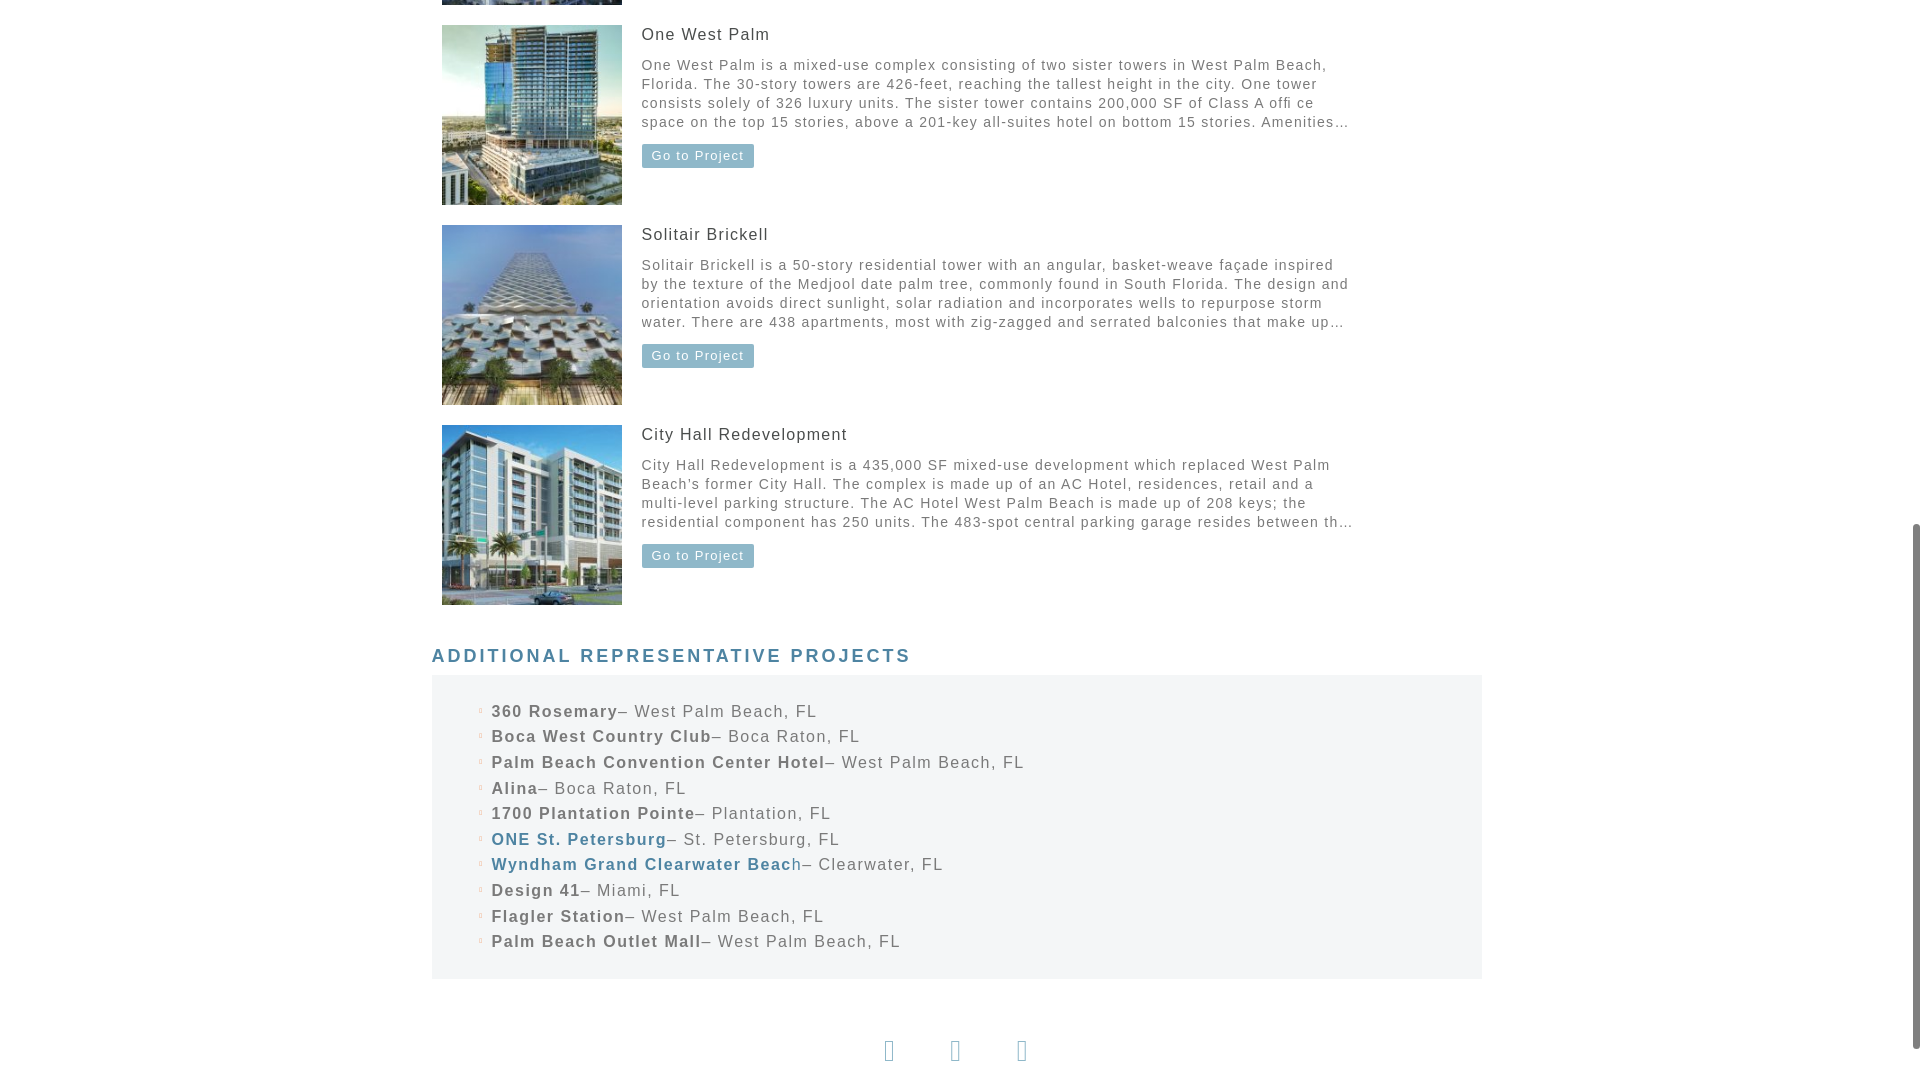 The image size is (1920, 1080). What do you see at coordinates (646, 865) in the screenshot?
I see `Wyndham Grand Clearwater Beach` at bounding box center [646, 865].